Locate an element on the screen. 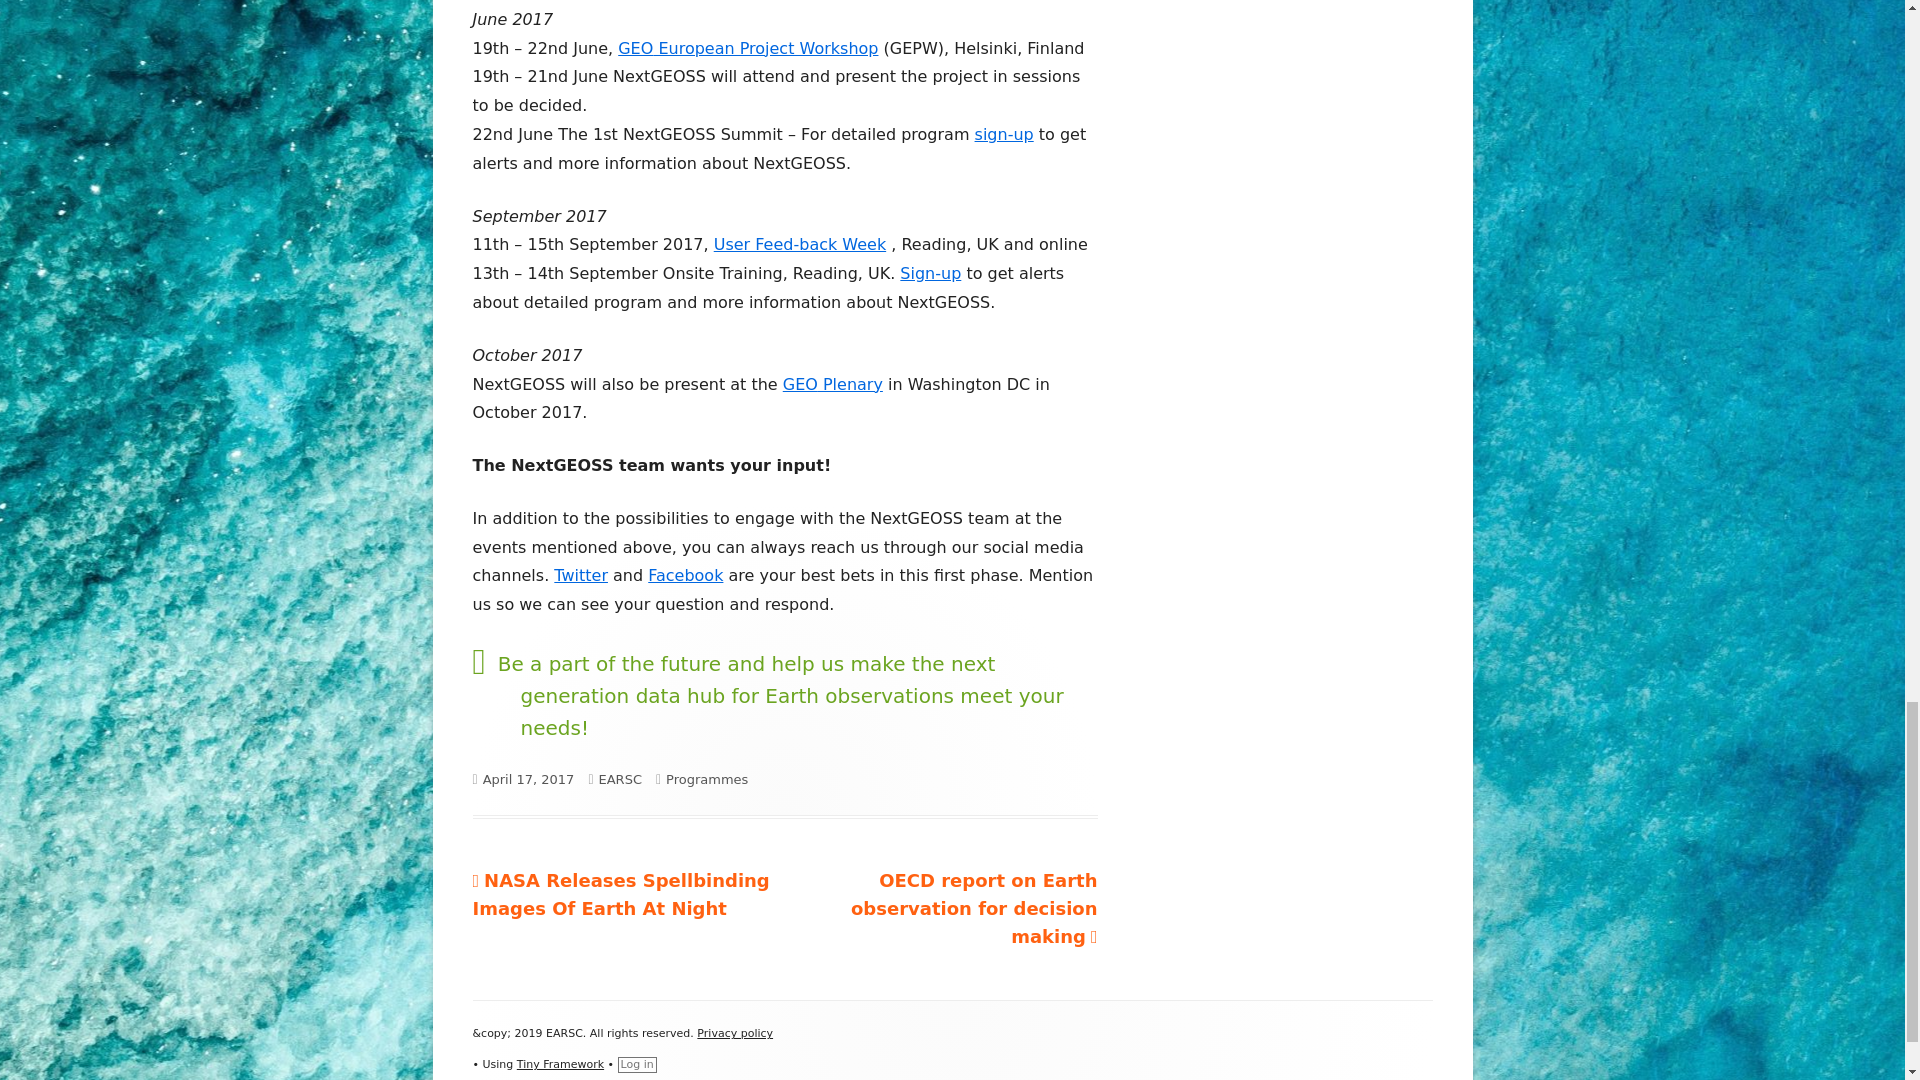  Sign-up is located at coordinates (930, 272).